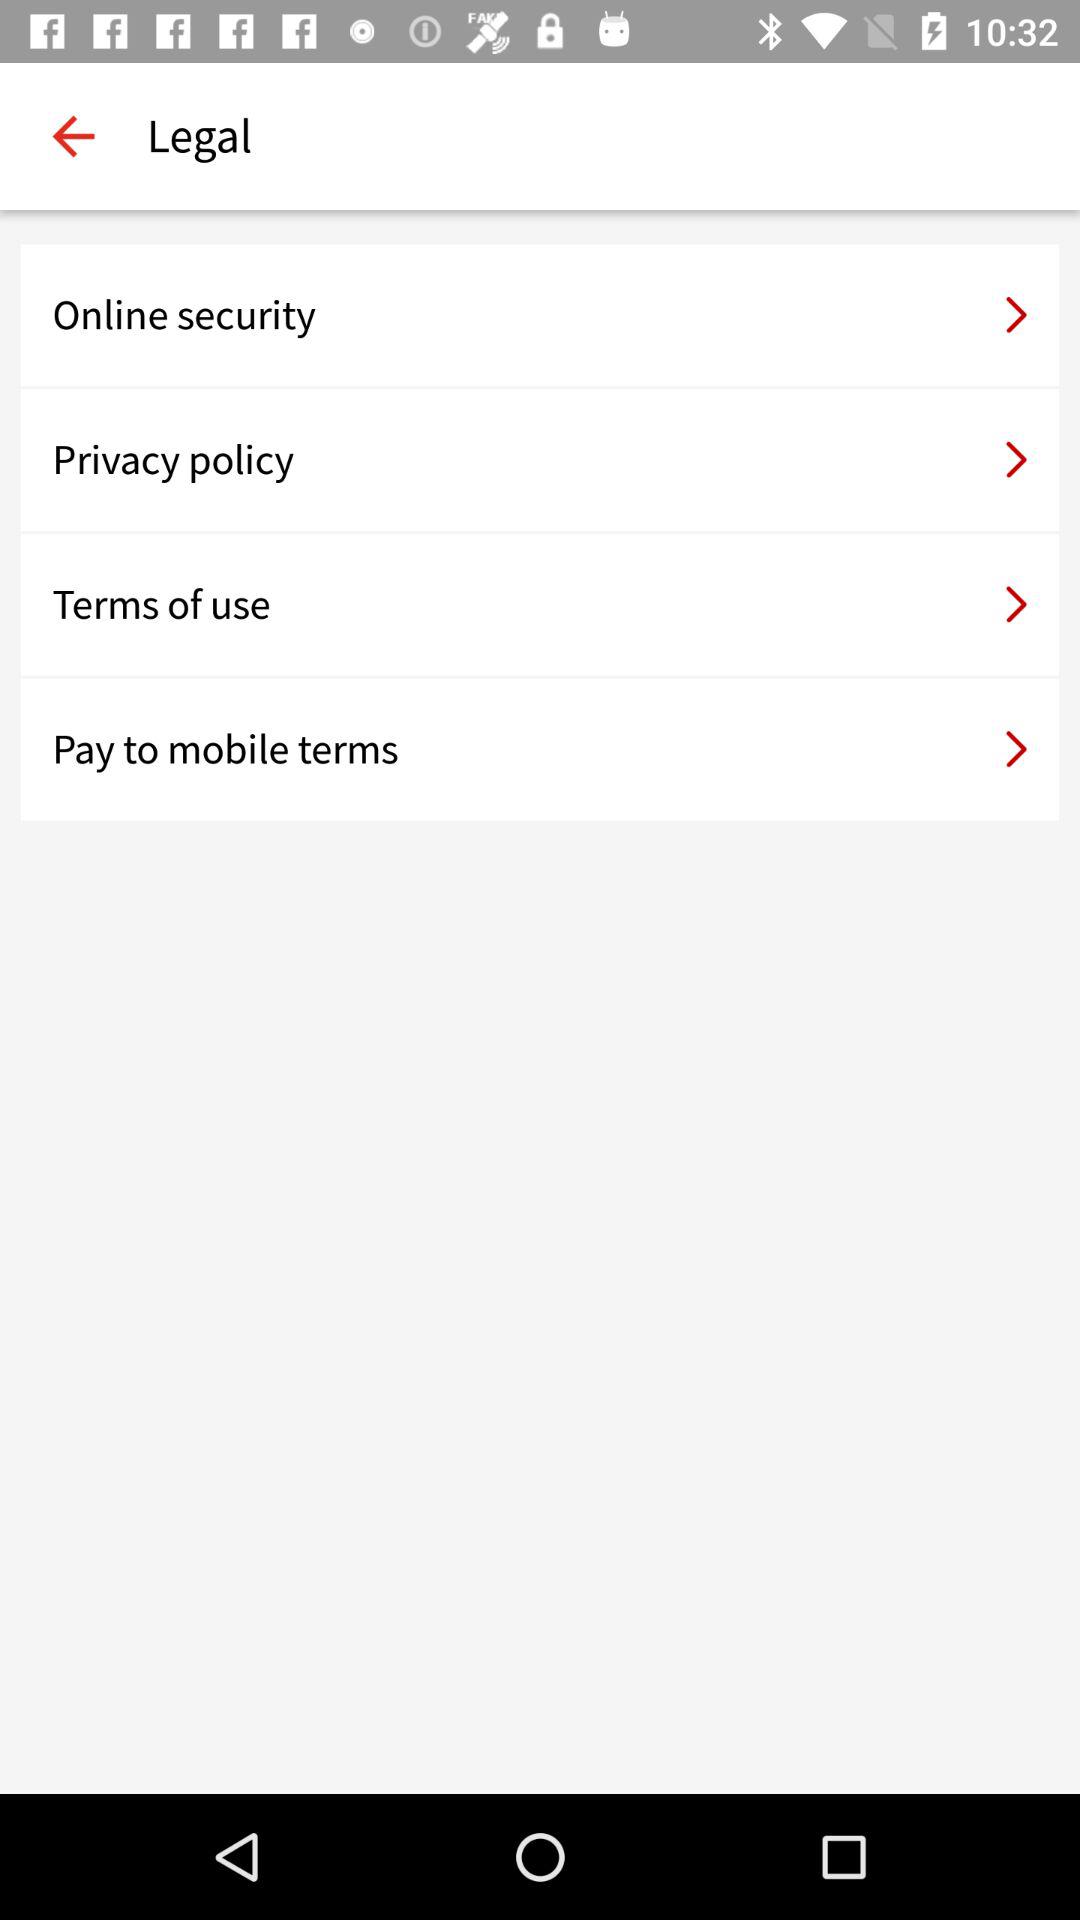 This screenshot has width=1080, height=1920. Describe the element at coordinates (540, 315) in the screenshot. I see `turn off icon above privacy policy` at that location.